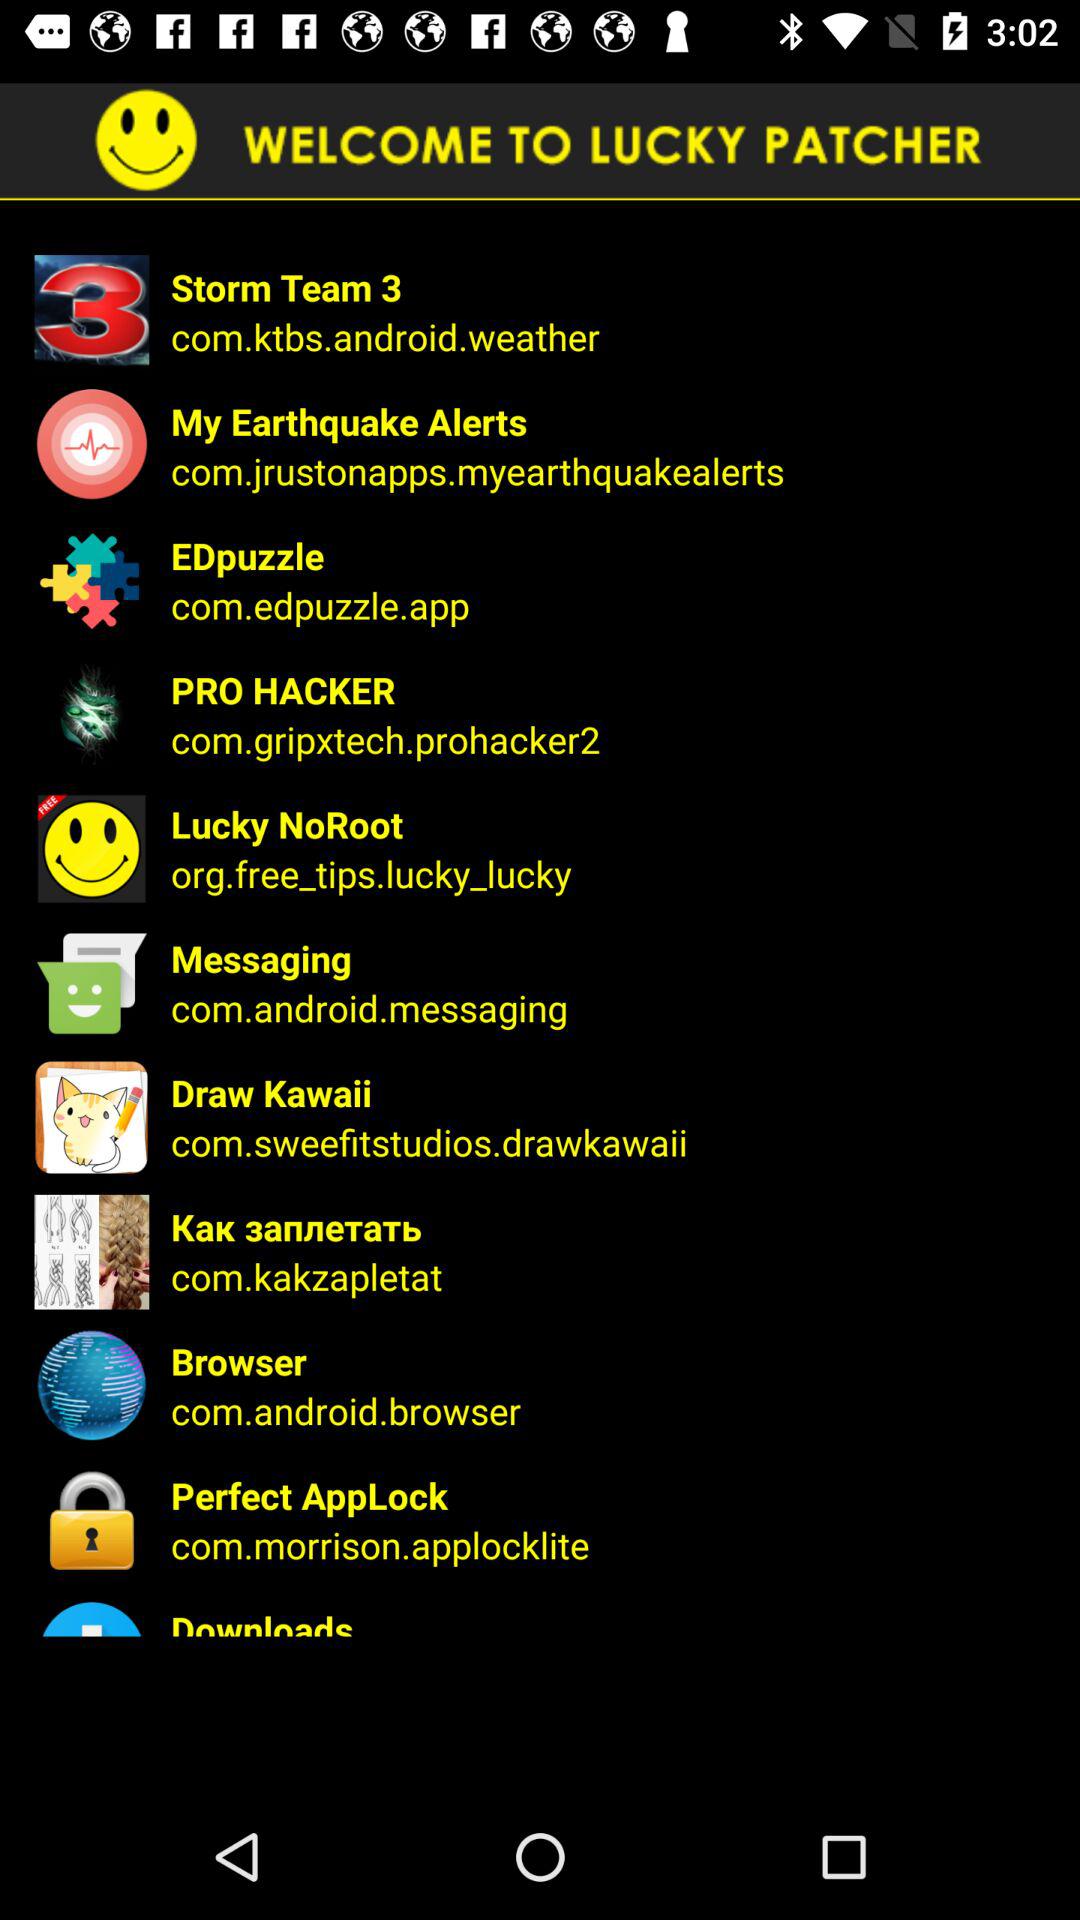 This screenshot has width=1080, height=1920. What do you see at coordinates (612, 824) in the screenshot?
I see `tap item above the org.free_tips.lucky_lucky icon` at bounding box center [612, 824].